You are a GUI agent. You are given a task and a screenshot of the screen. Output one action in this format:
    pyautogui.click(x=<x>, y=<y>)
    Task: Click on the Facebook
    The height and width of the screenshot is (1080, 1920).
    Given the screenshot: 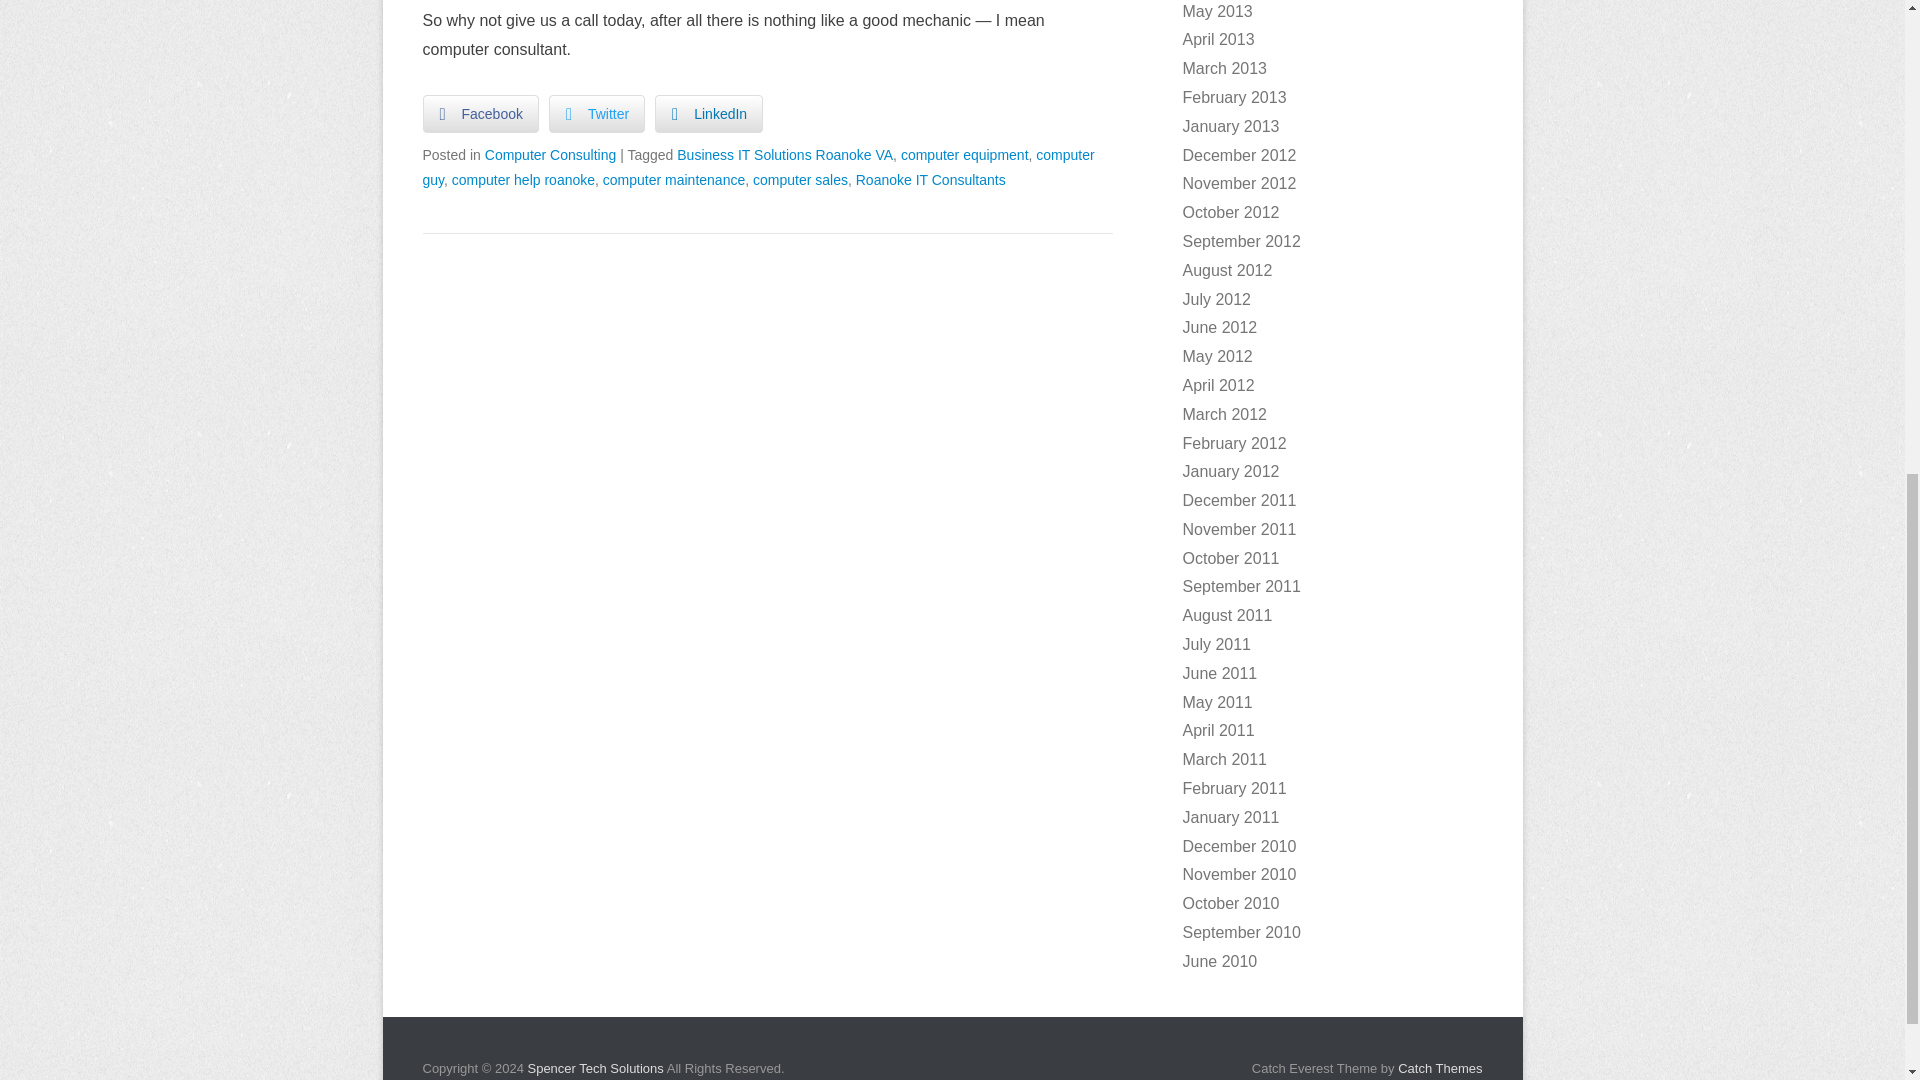 What is the action you would take?
    pyautogui.click(x=480, y=114)
    